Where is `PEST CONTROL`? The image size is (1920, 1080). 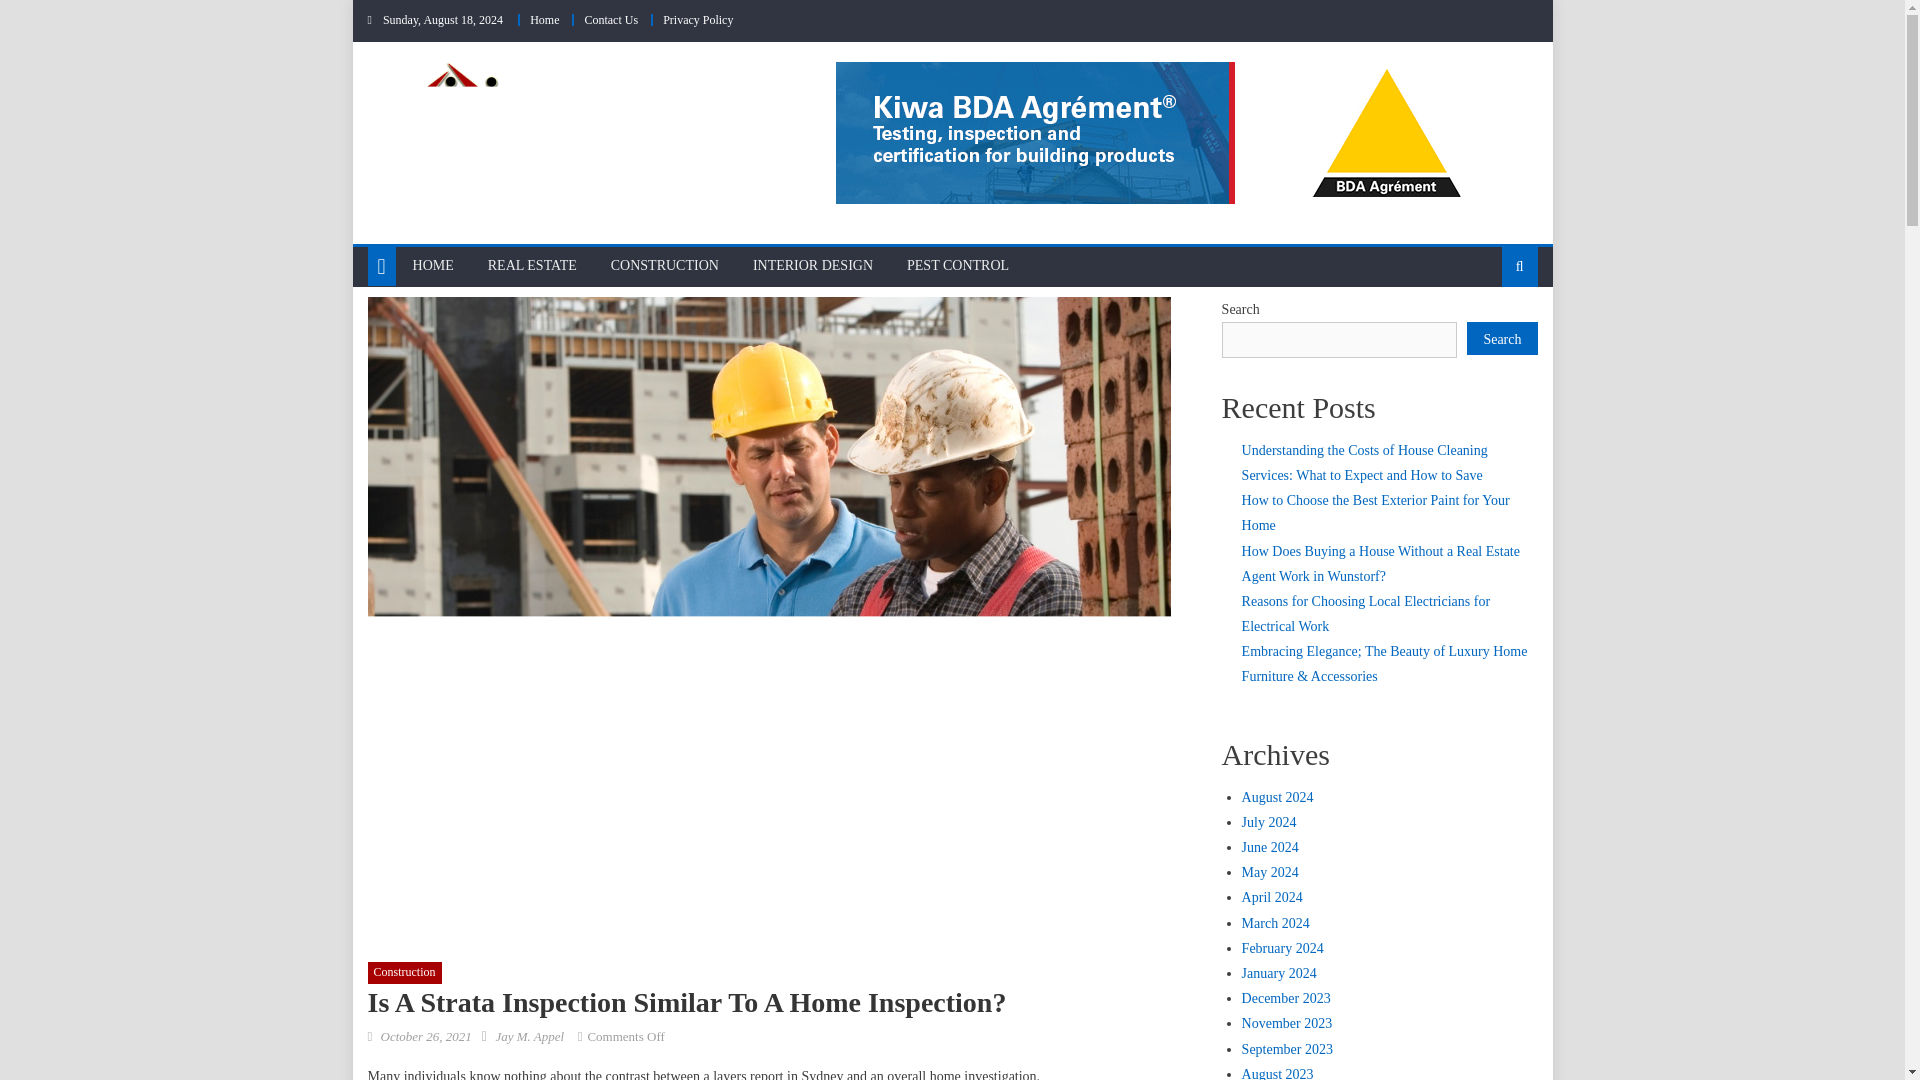 PEST CONTROL is located at coordinates (958, 266).